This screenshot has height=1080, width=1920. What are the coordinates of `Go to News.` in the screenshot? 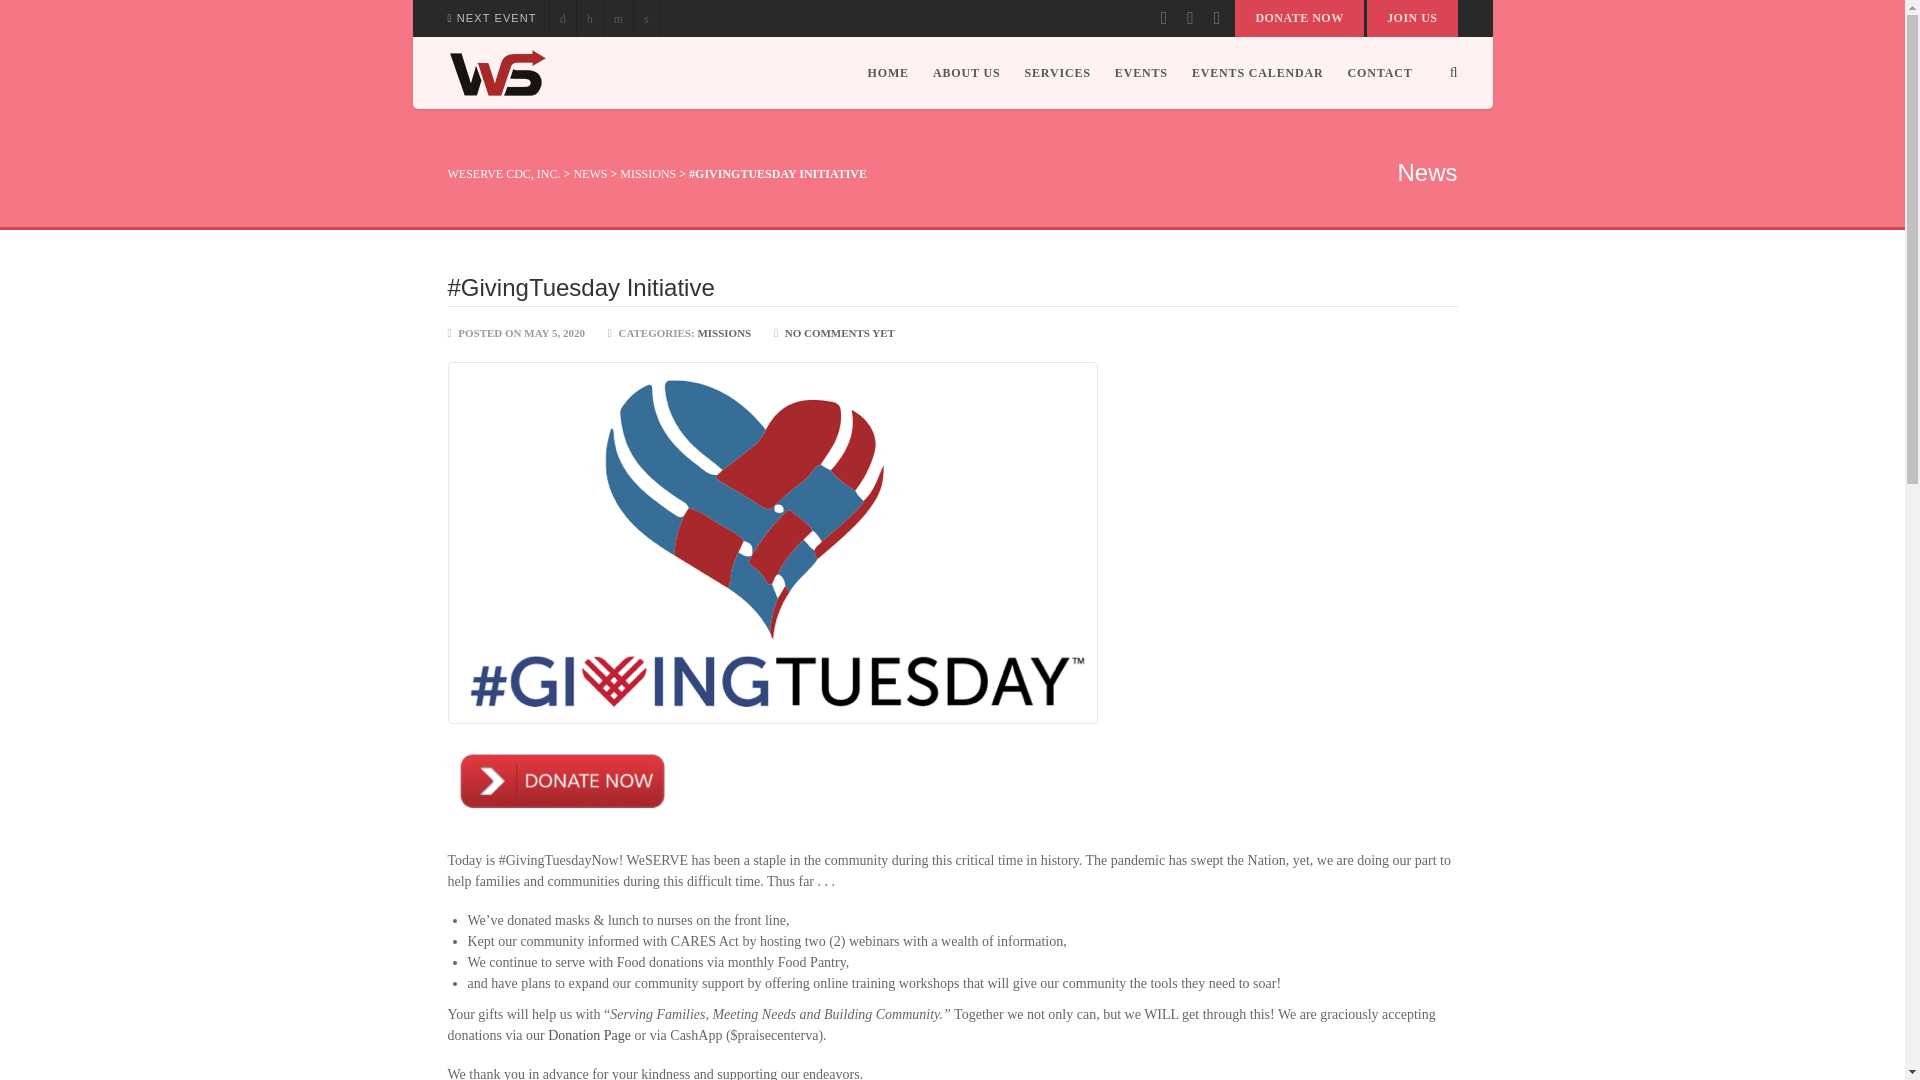 It's located at (589, 174).